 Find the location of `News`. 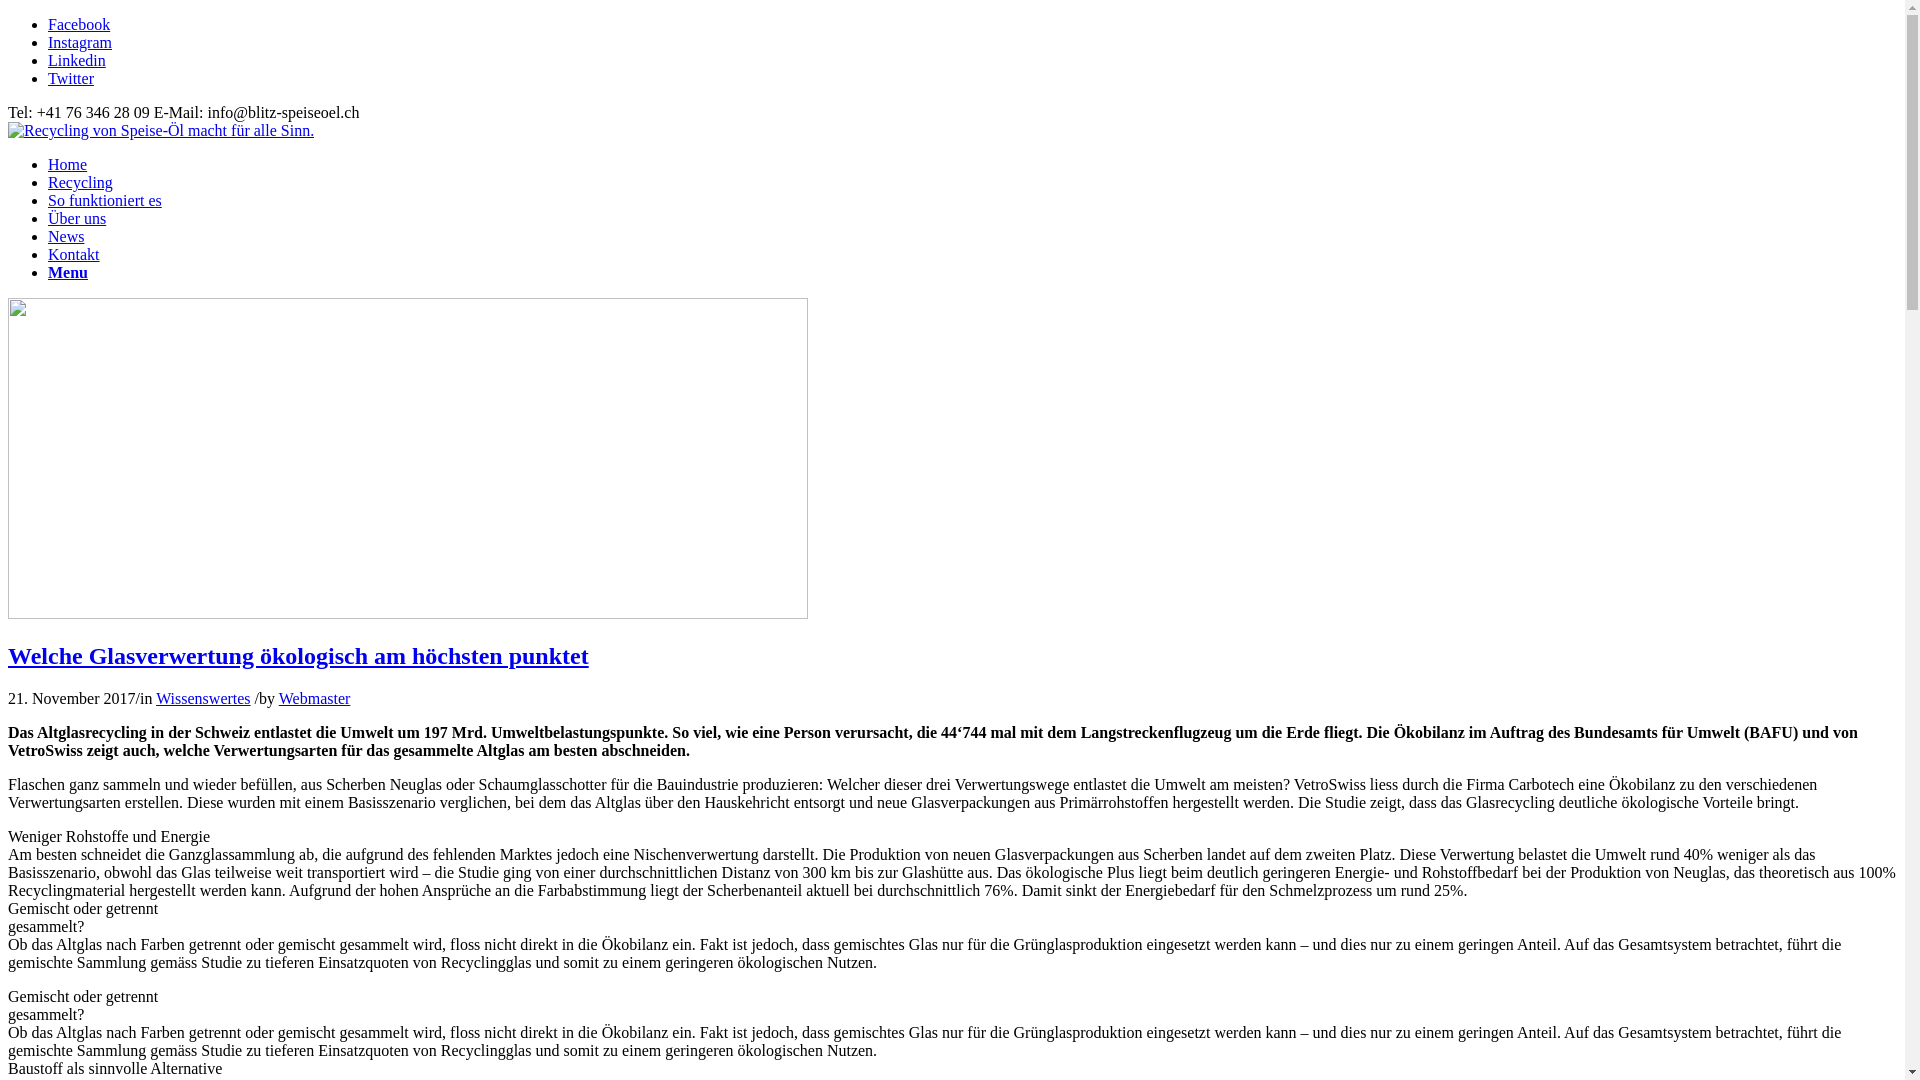

News is located at coordinates (66, 236).